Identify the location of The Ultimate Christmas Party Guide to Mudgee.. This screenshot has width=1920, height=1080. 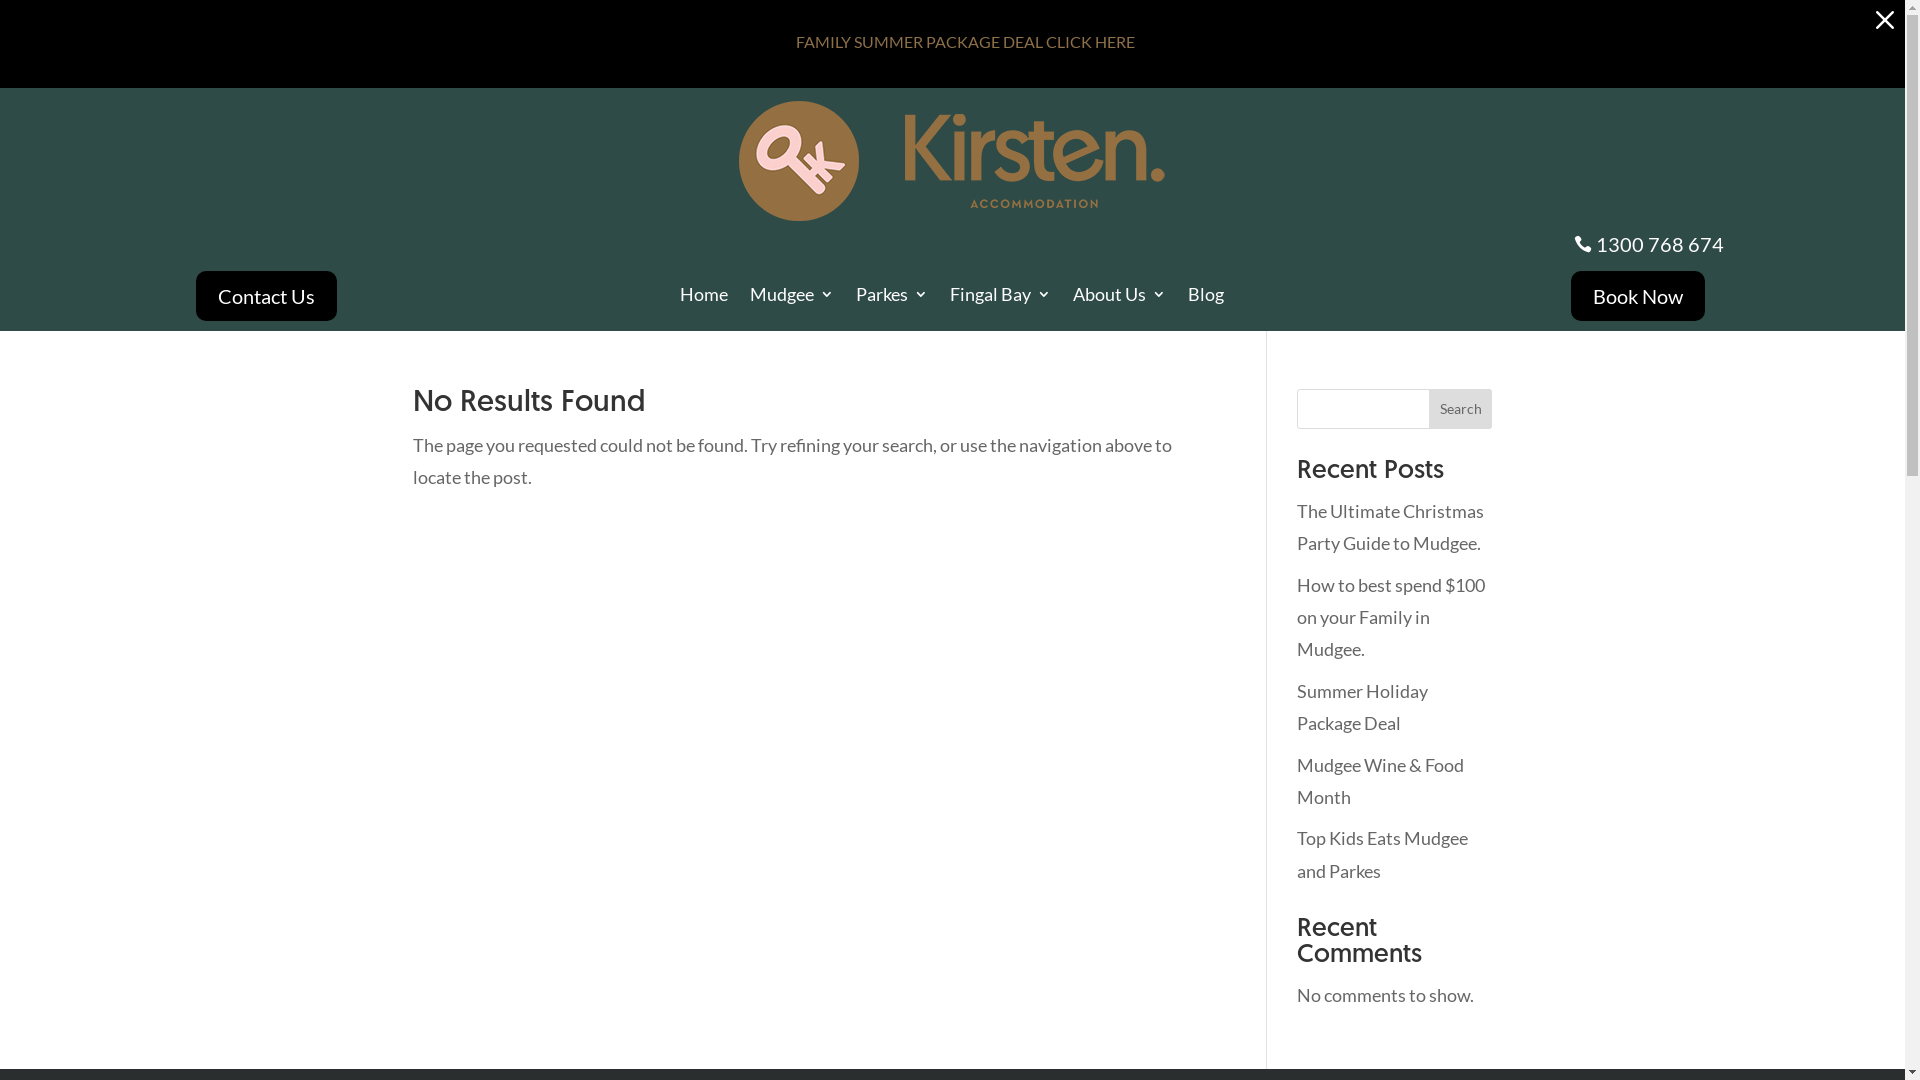
(1390, 527).